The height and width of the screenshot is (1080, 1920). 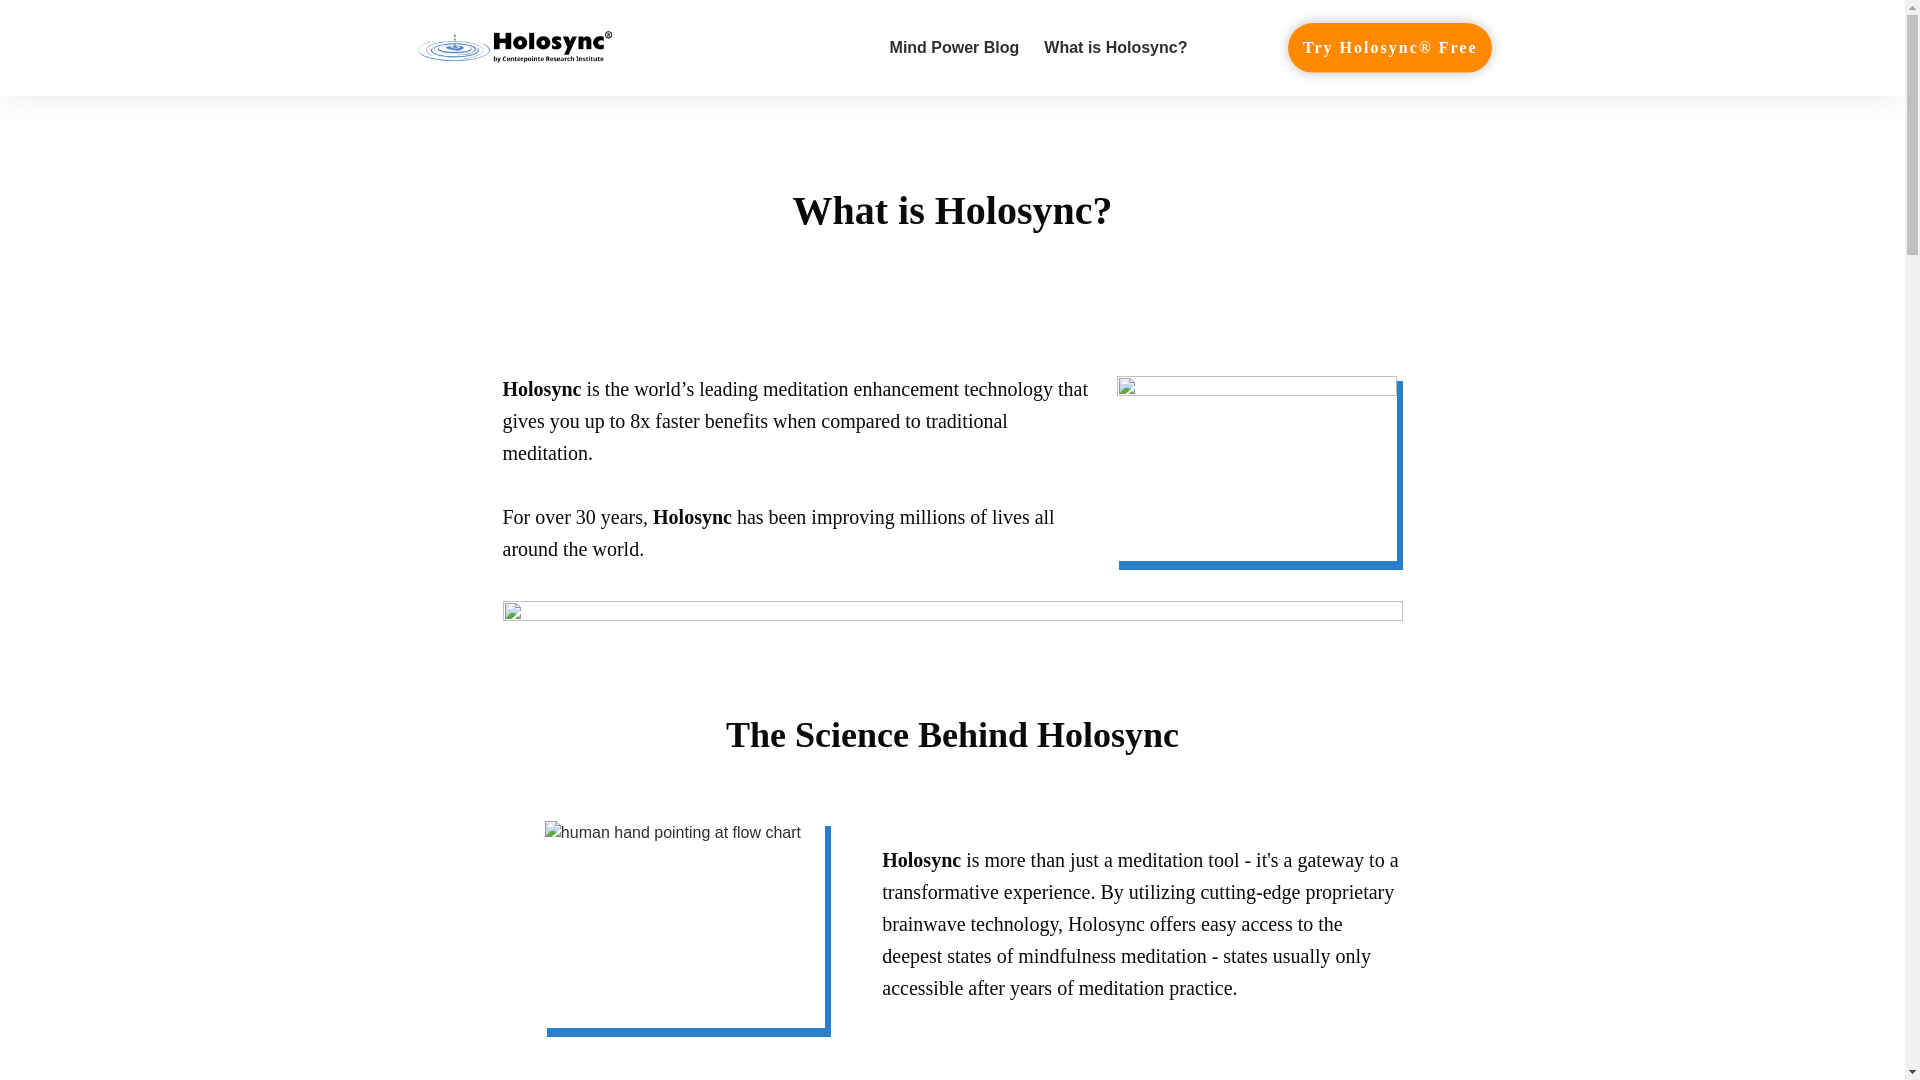 What do you see at coordinates (685, 924) in the screenshot?
I see `Organization` at bounding box center [685, 924].